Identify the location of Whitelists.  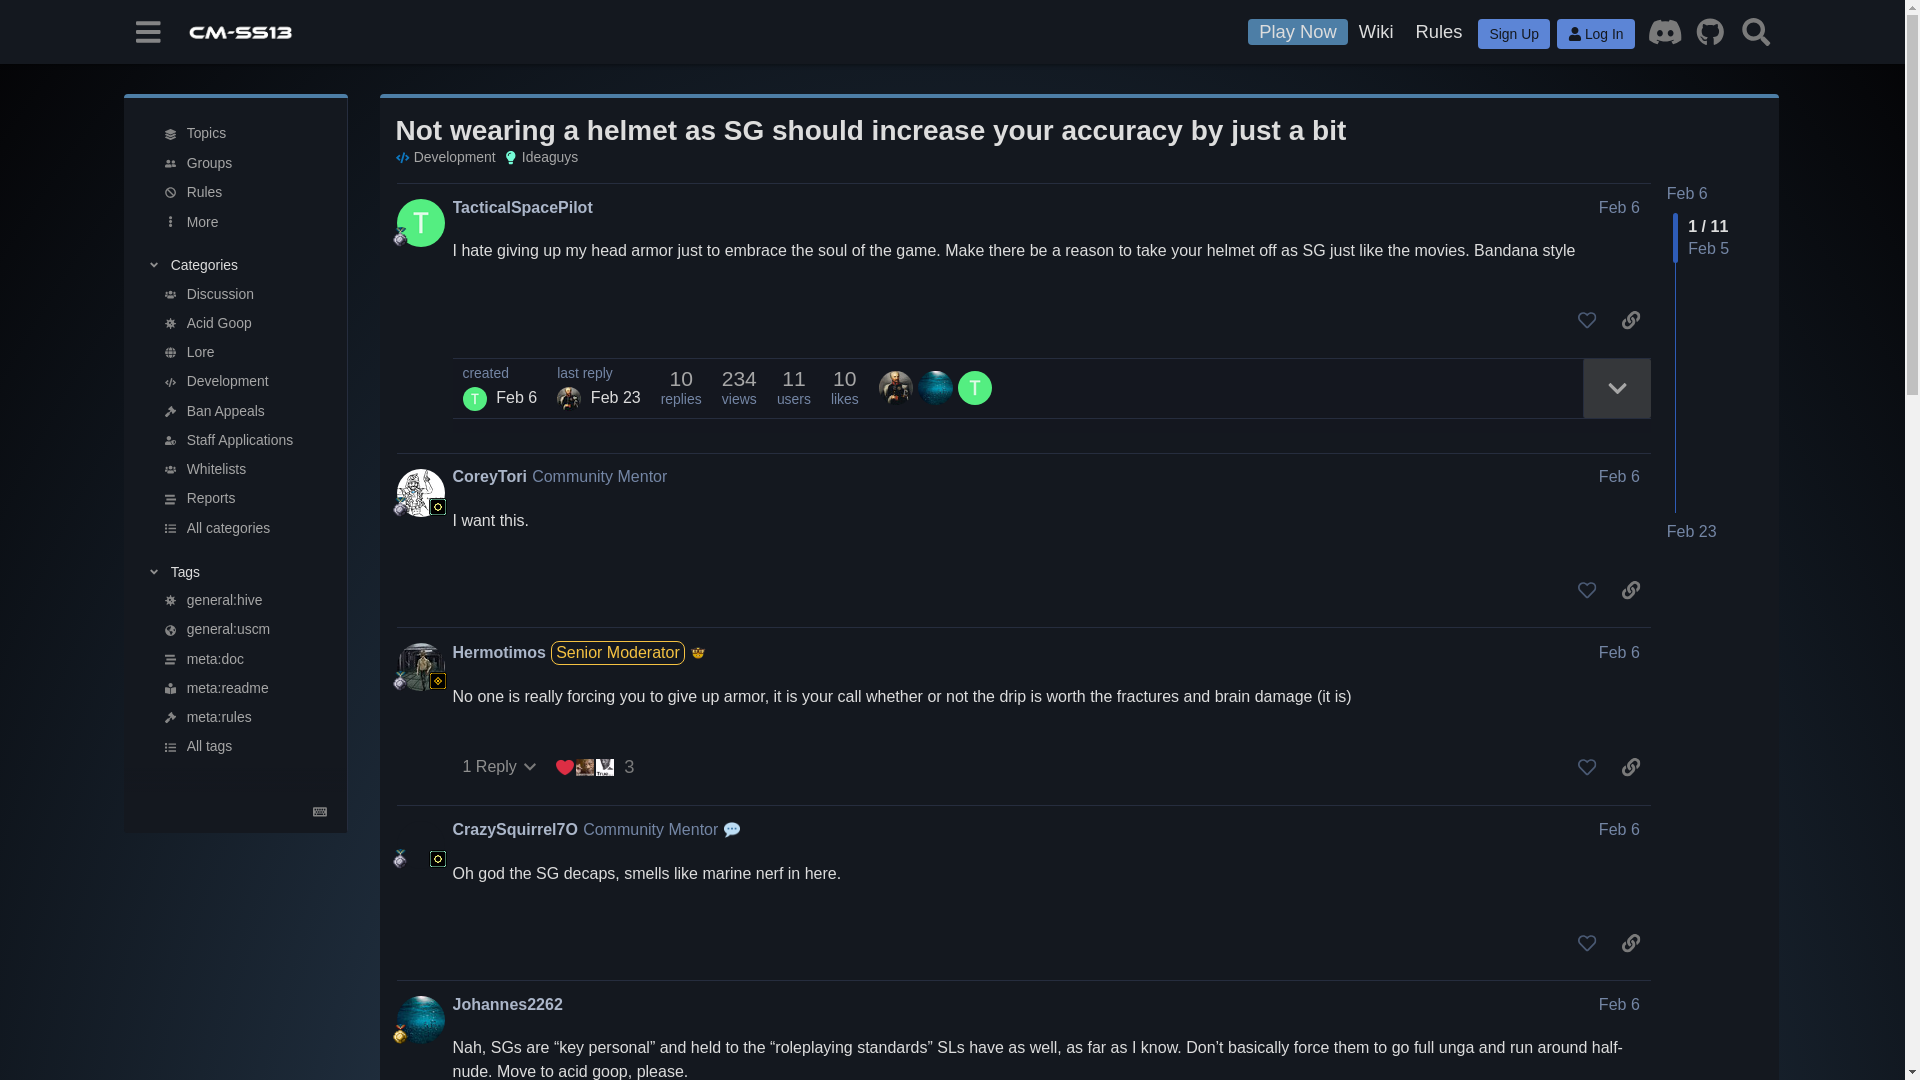
(244, 468).